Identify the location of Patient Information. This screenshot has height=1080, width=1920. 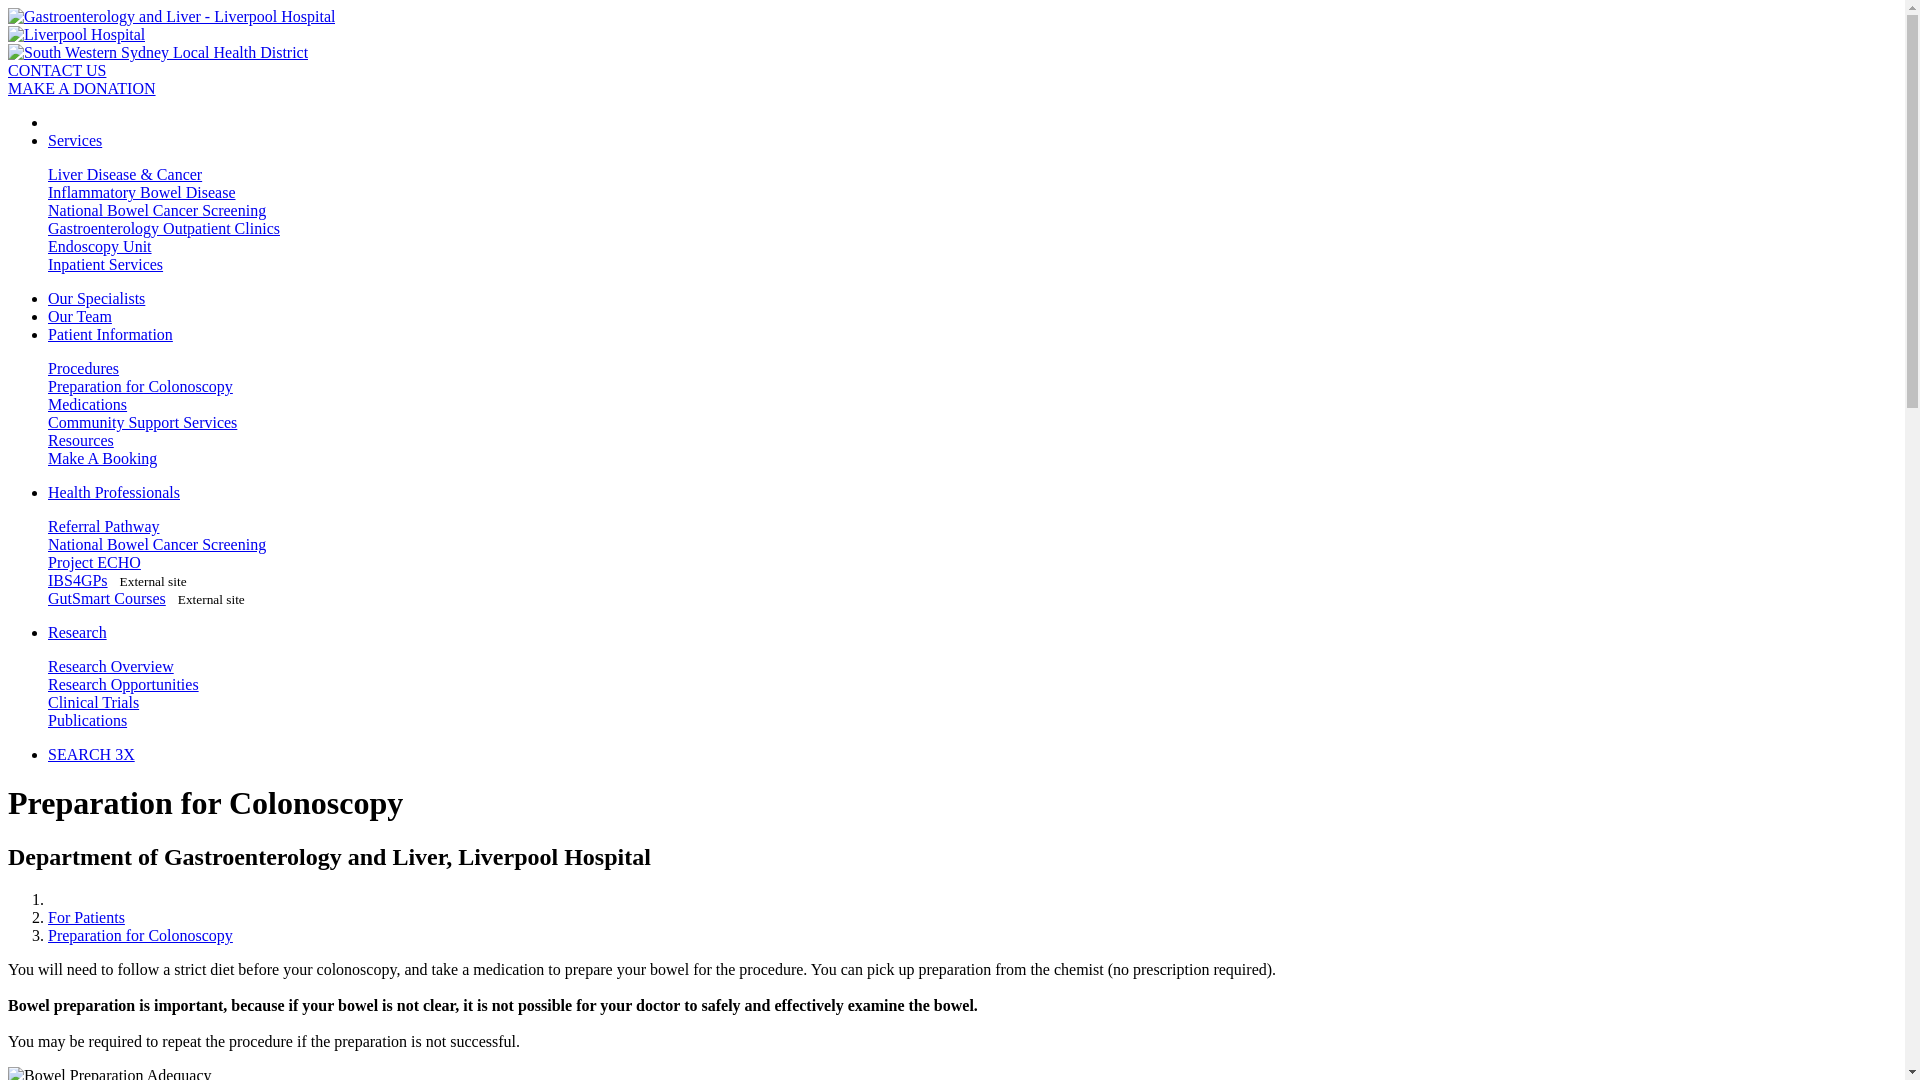
(110, 334).